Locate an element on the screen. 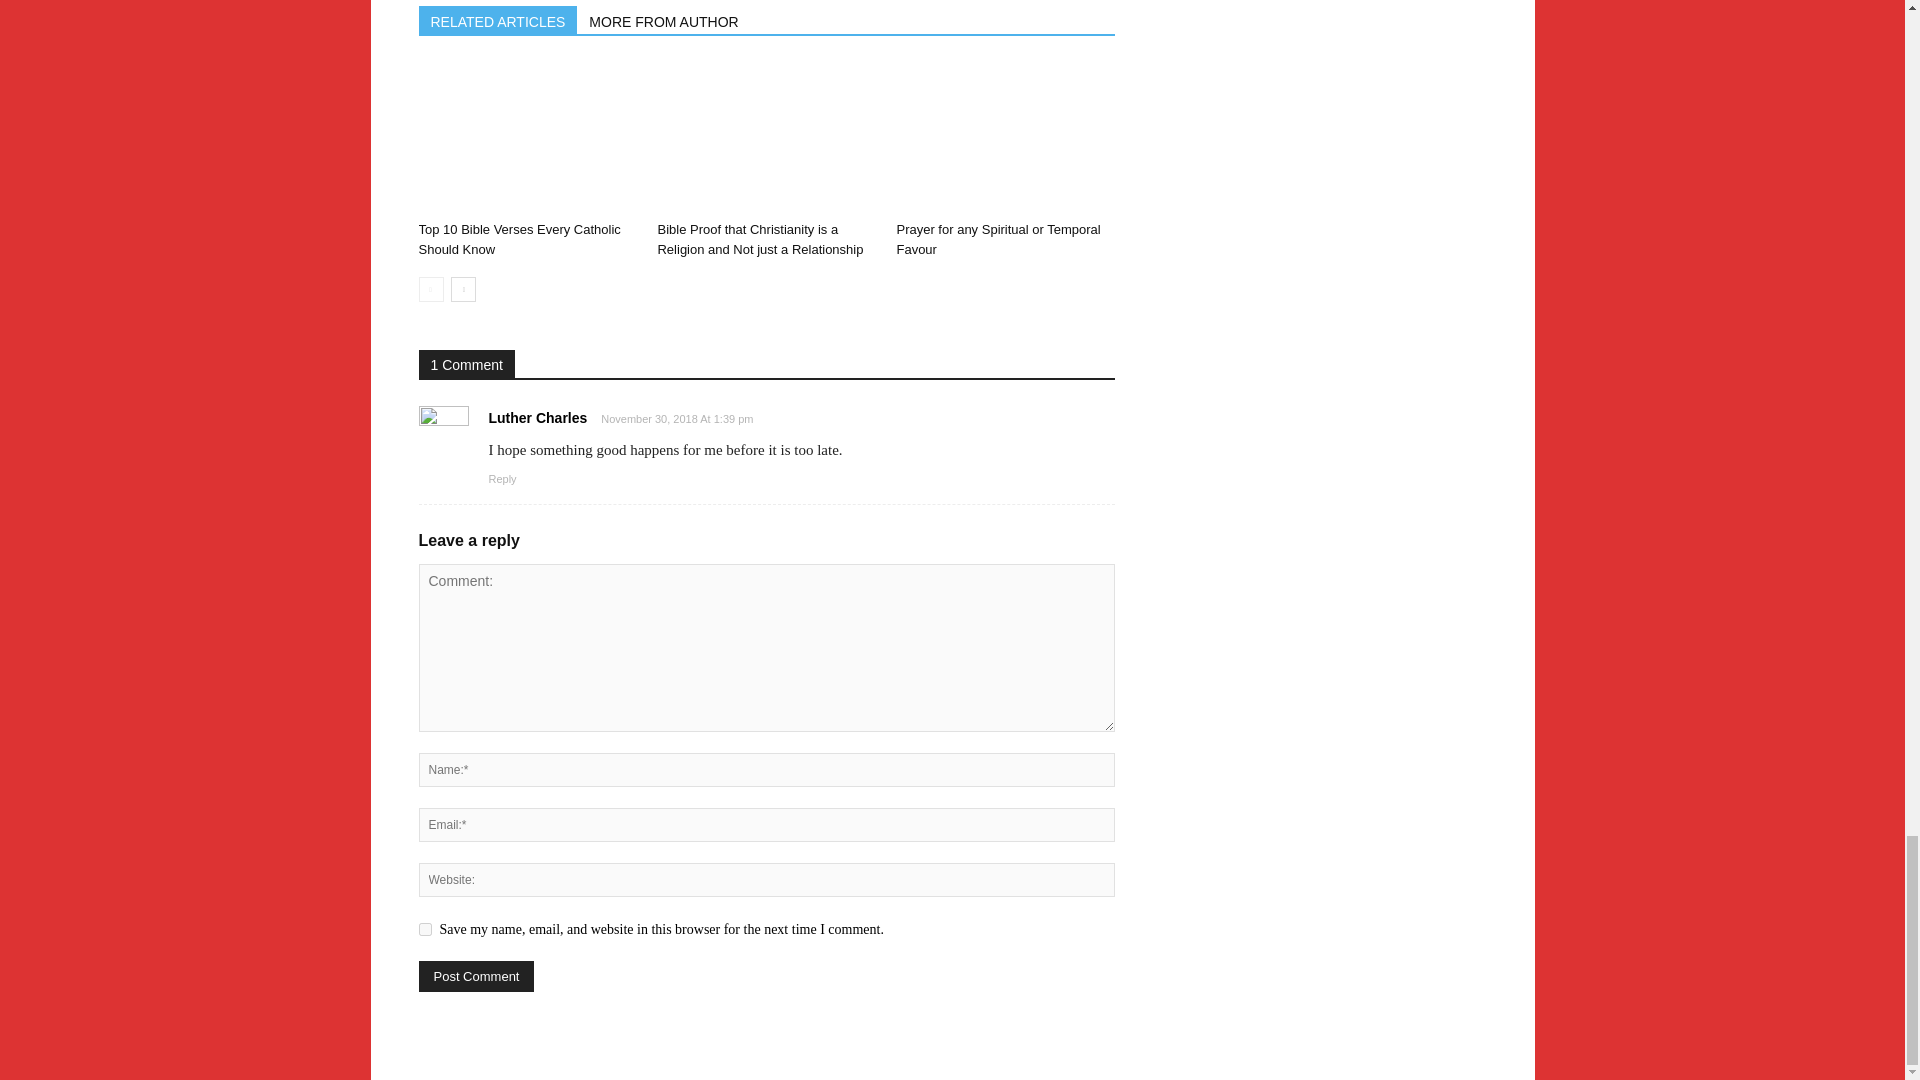  yes is located at coordinates (424, 930).